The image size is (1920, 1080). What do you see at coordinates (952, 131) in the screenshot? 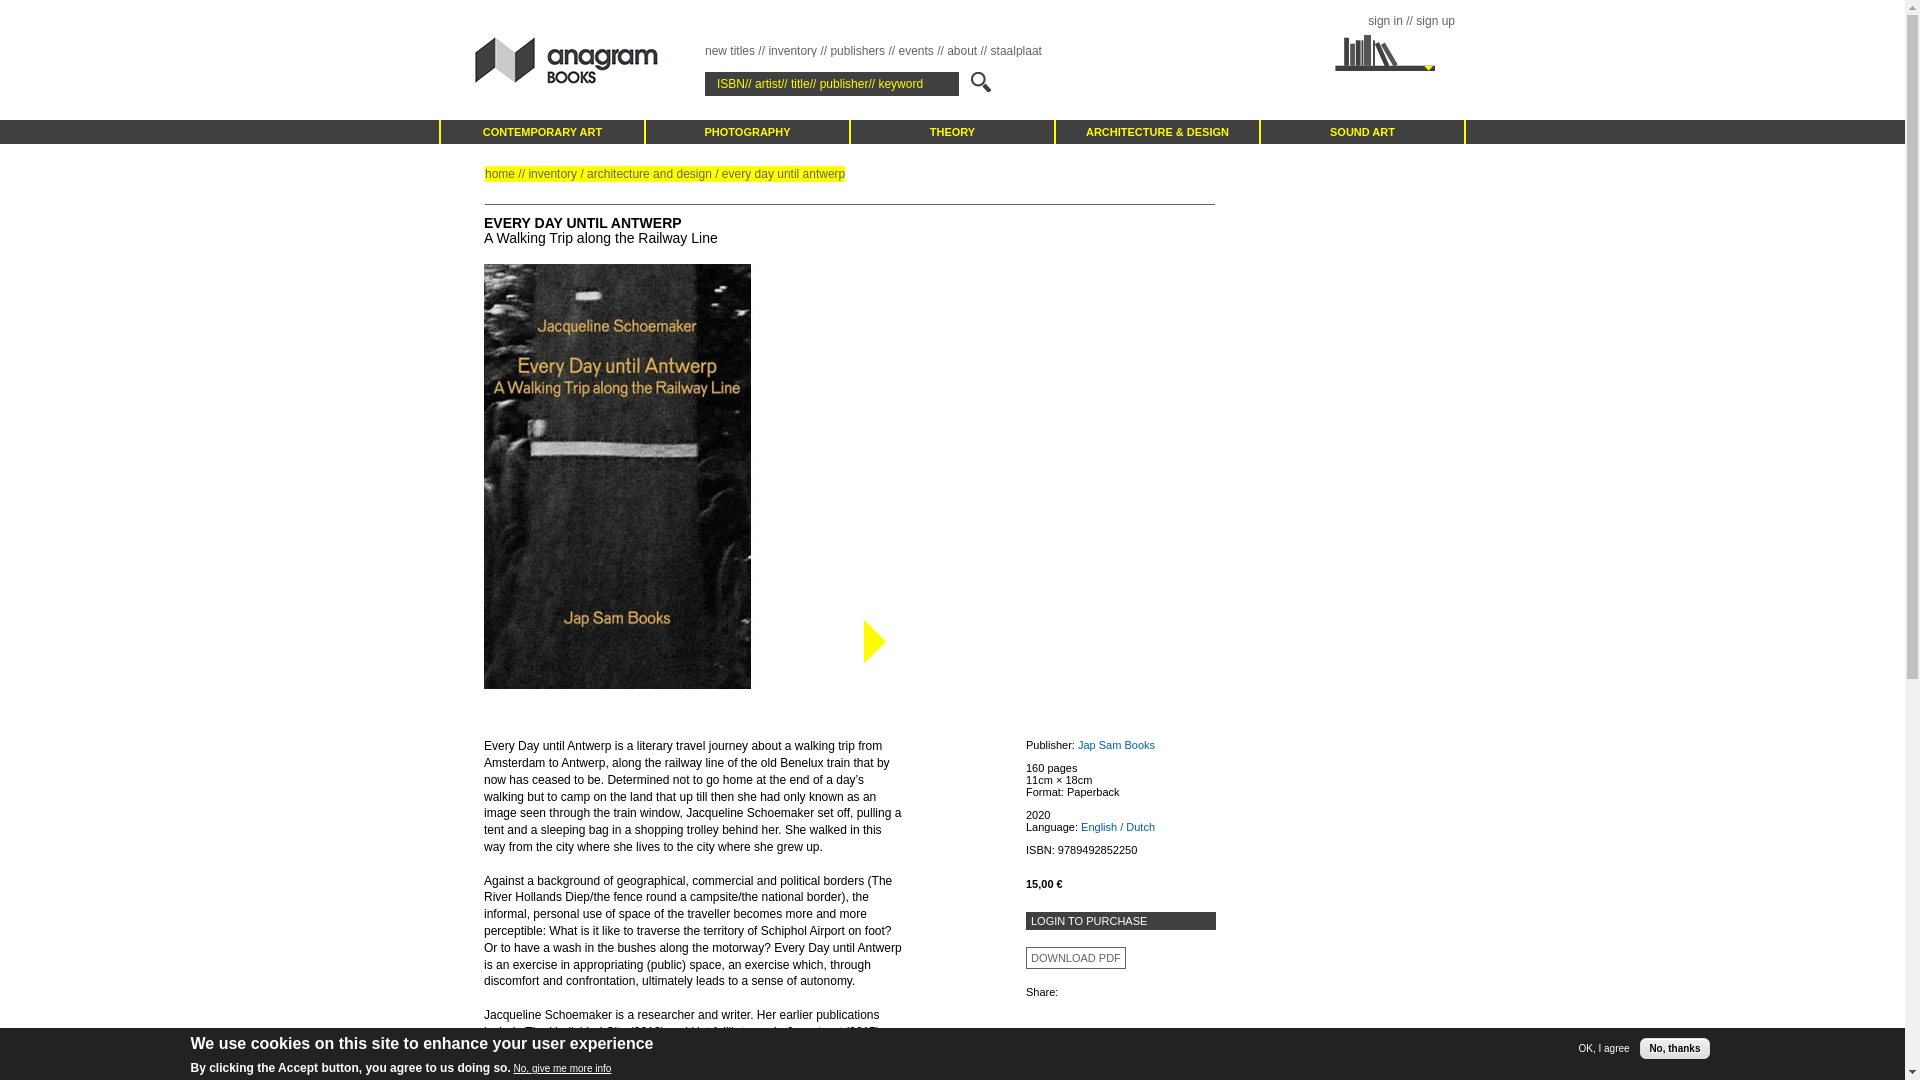
I see `THEORY` at bounding box center [952, 131].